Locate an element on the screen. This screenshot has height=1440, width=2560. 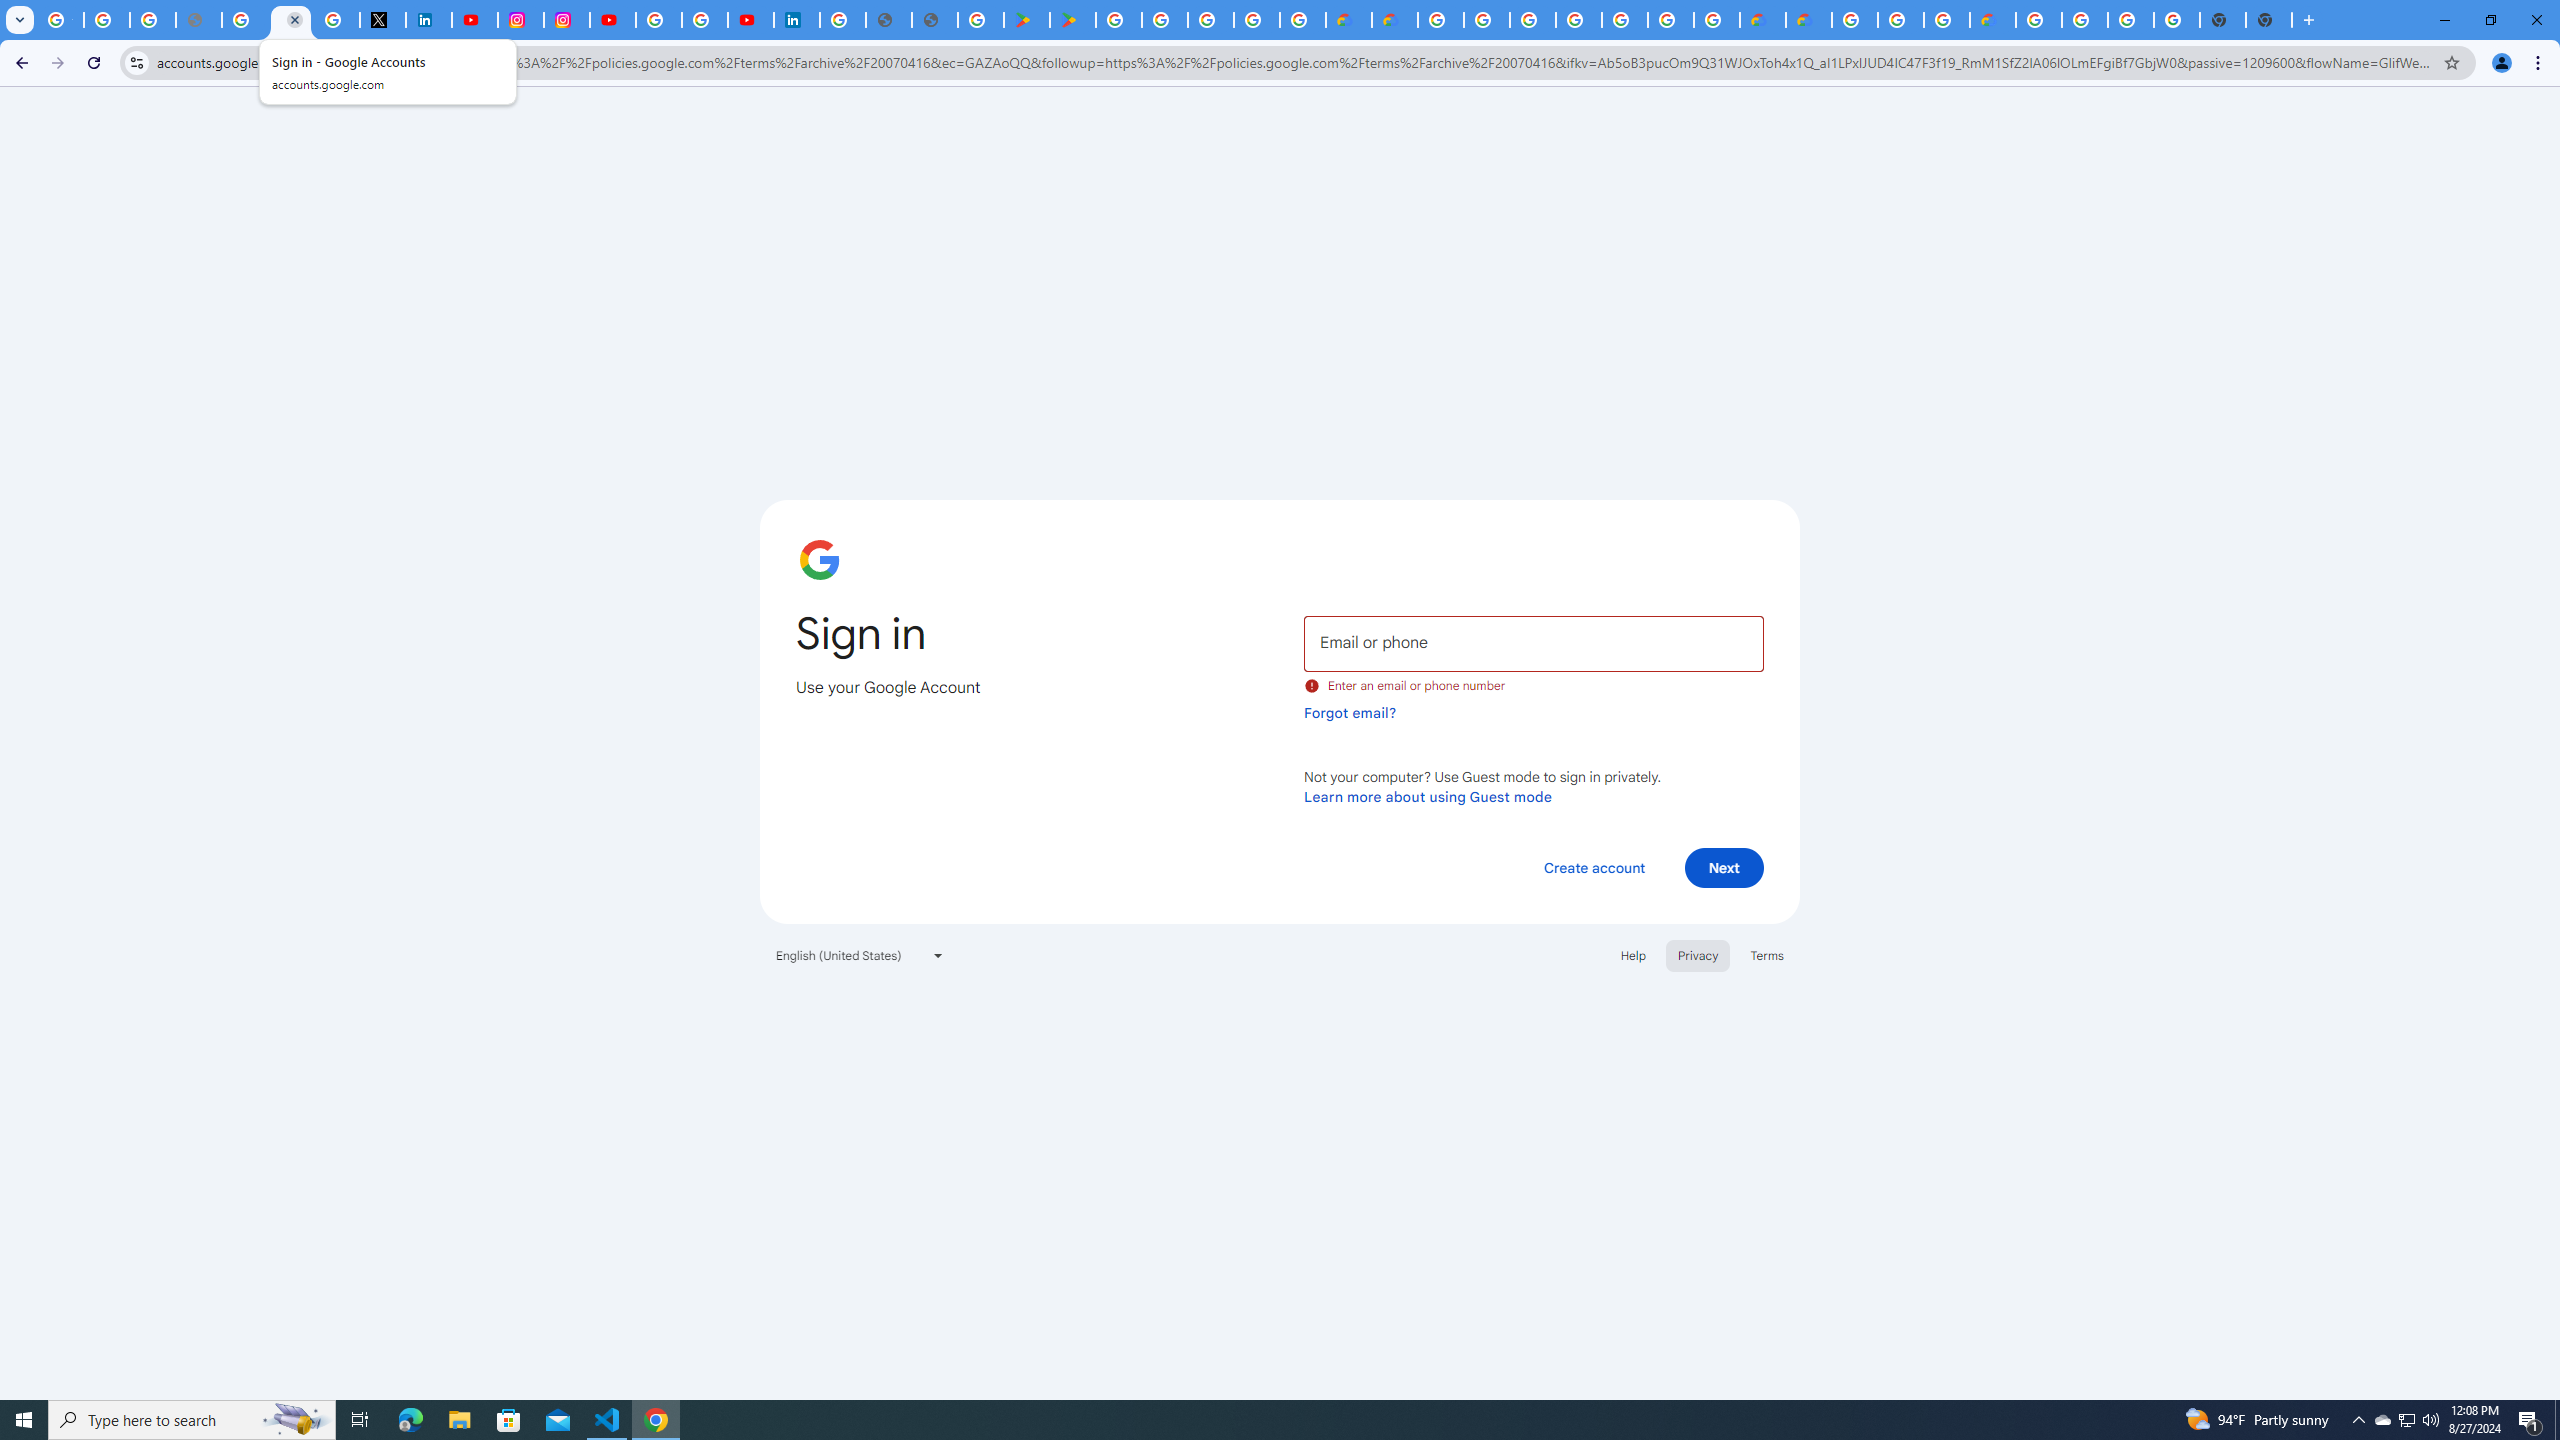
YouTube Content Monetization Policies - How YouTube Works is located at coordinates (474, 20).